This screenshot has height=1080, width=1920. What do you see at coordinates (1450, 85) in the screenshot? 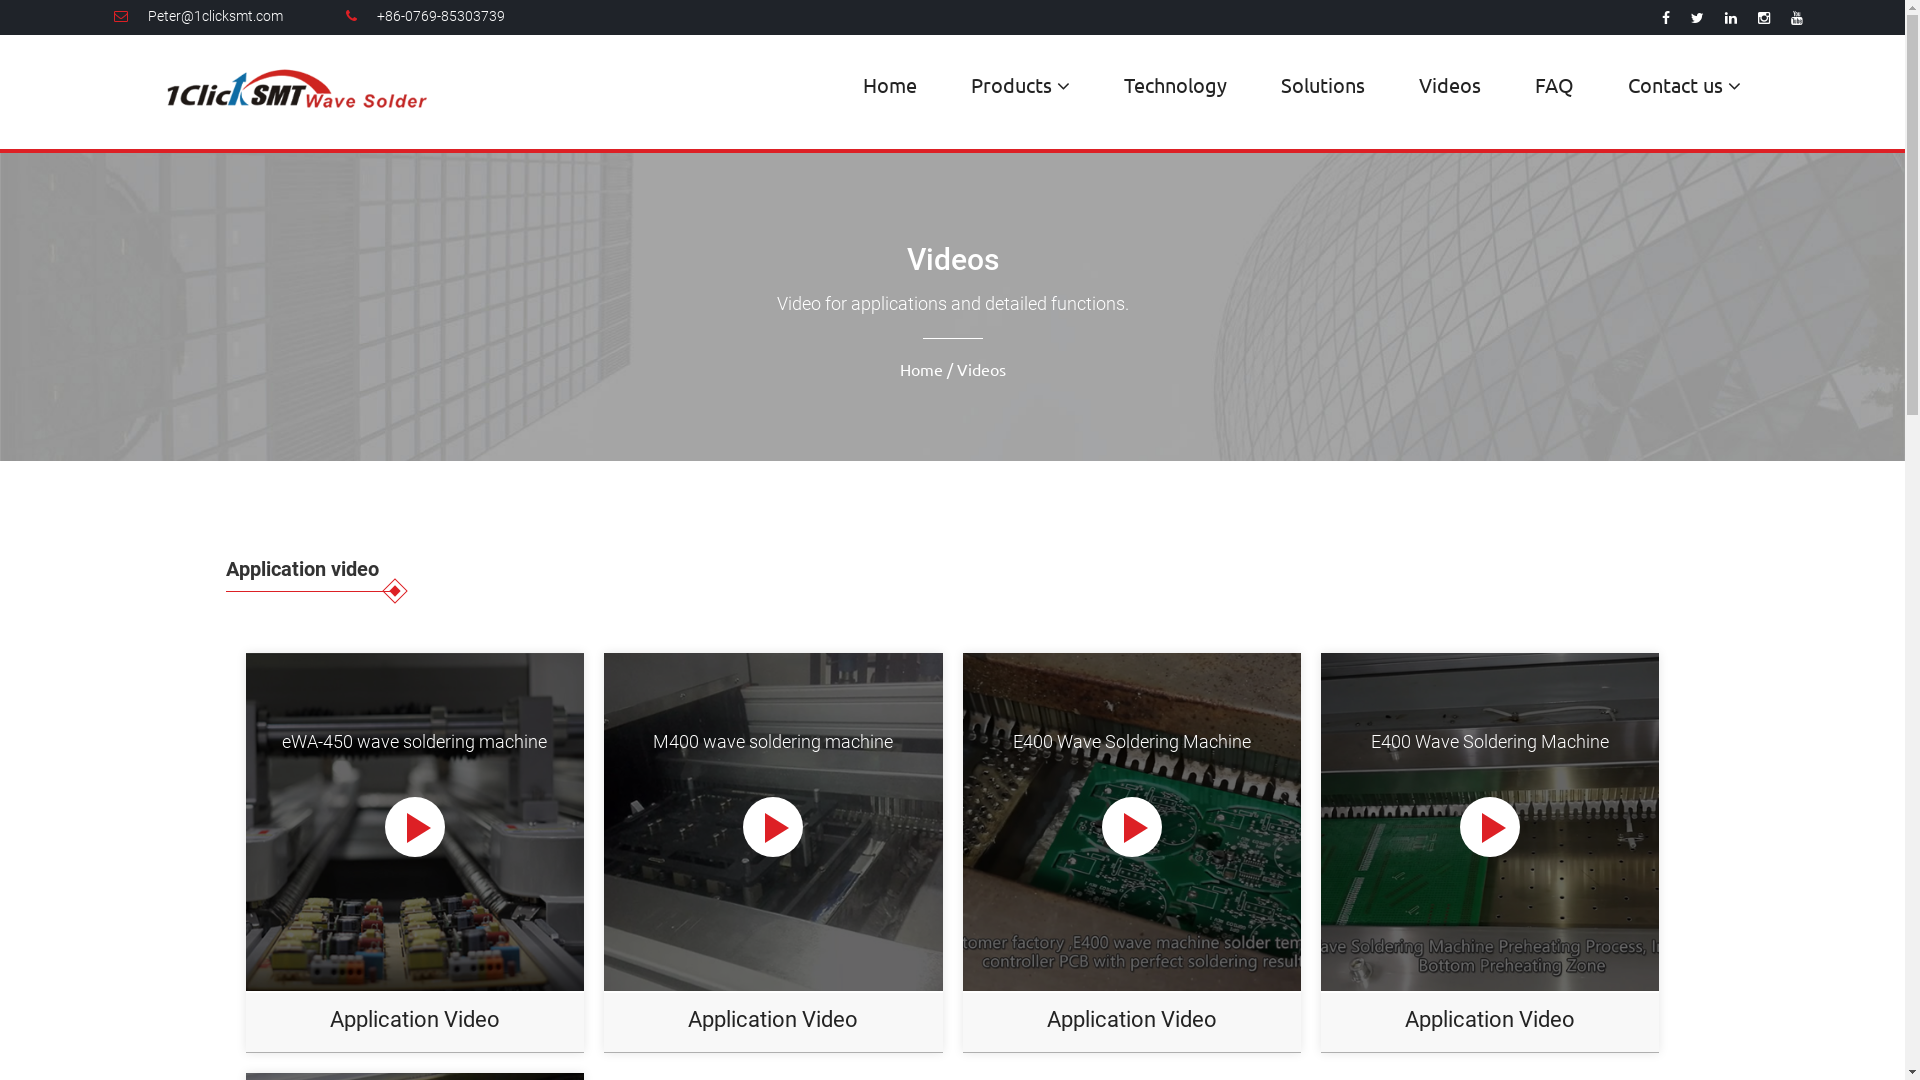
I see `Videos` at bounding box center [1450, 85].